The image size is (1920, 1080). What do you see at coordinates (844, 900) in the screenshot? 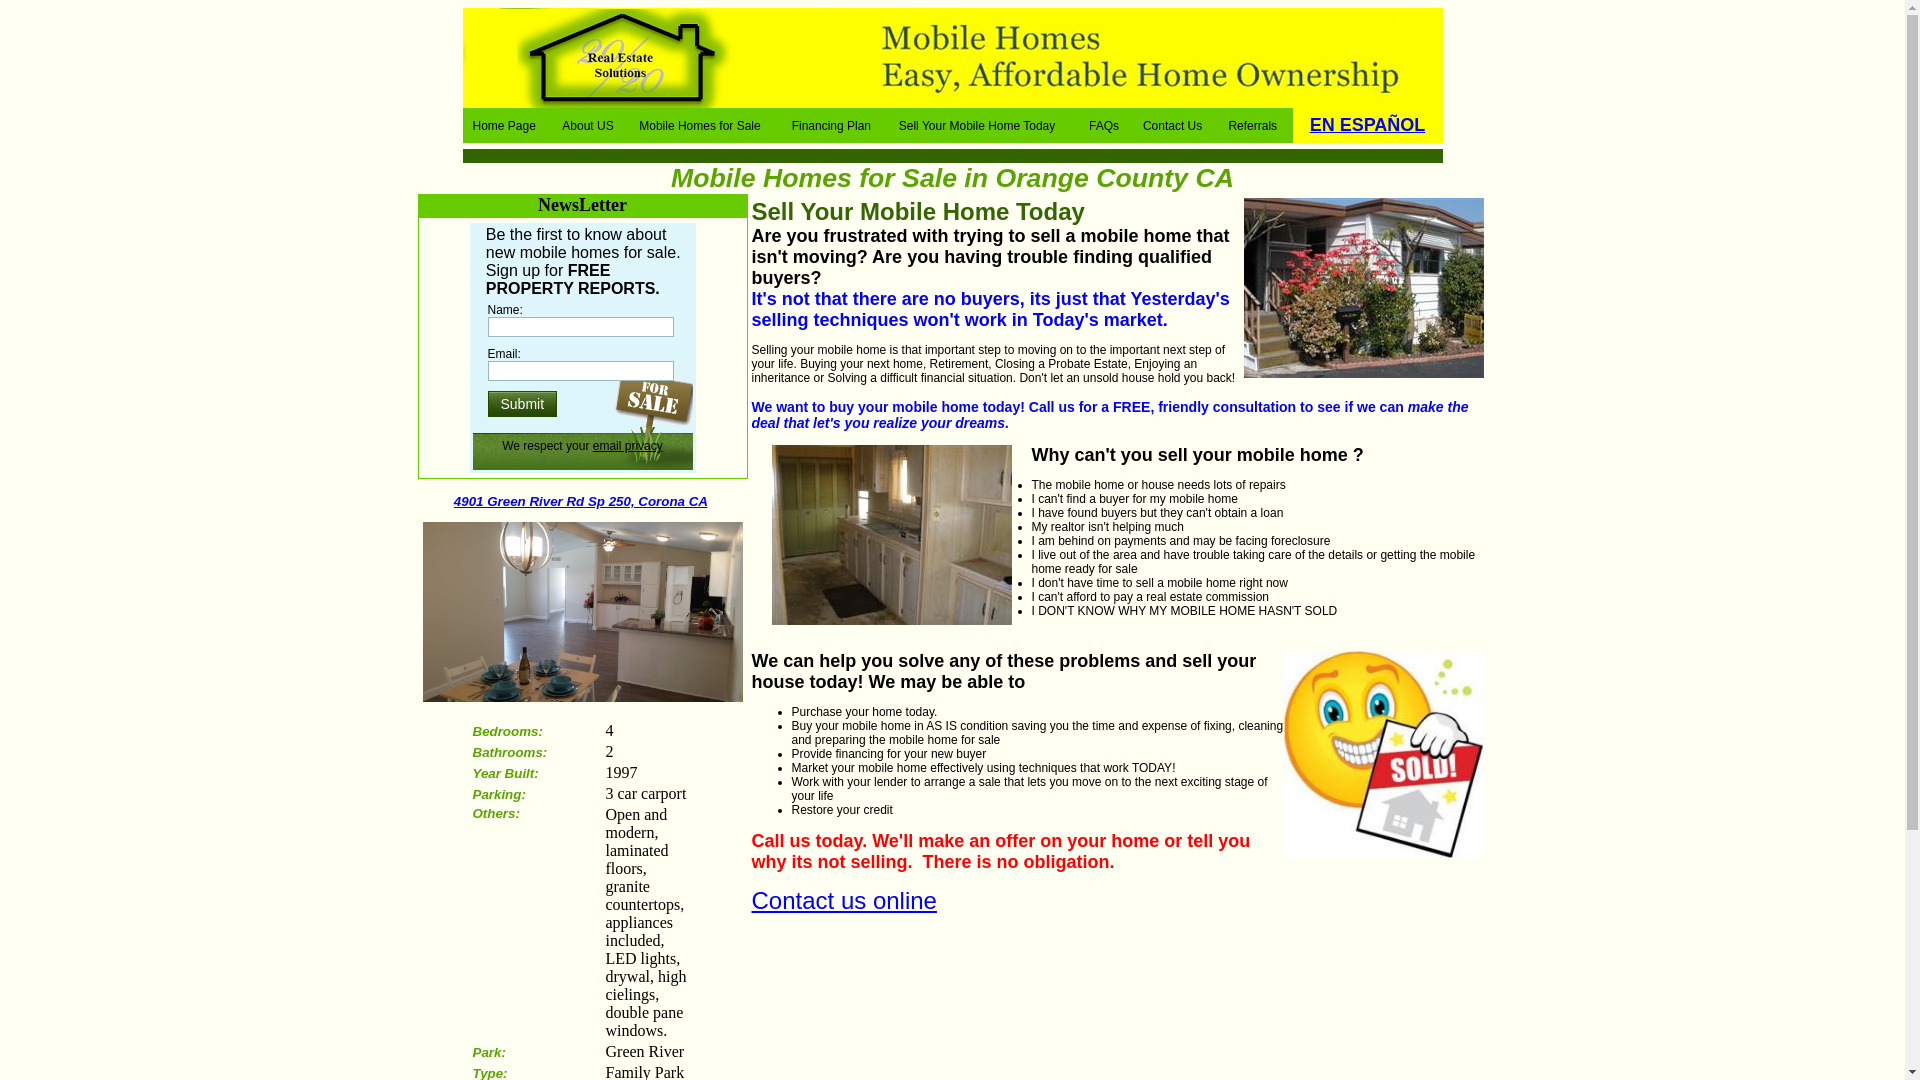
I see `Contact us online` at bounding box center [844, 900].